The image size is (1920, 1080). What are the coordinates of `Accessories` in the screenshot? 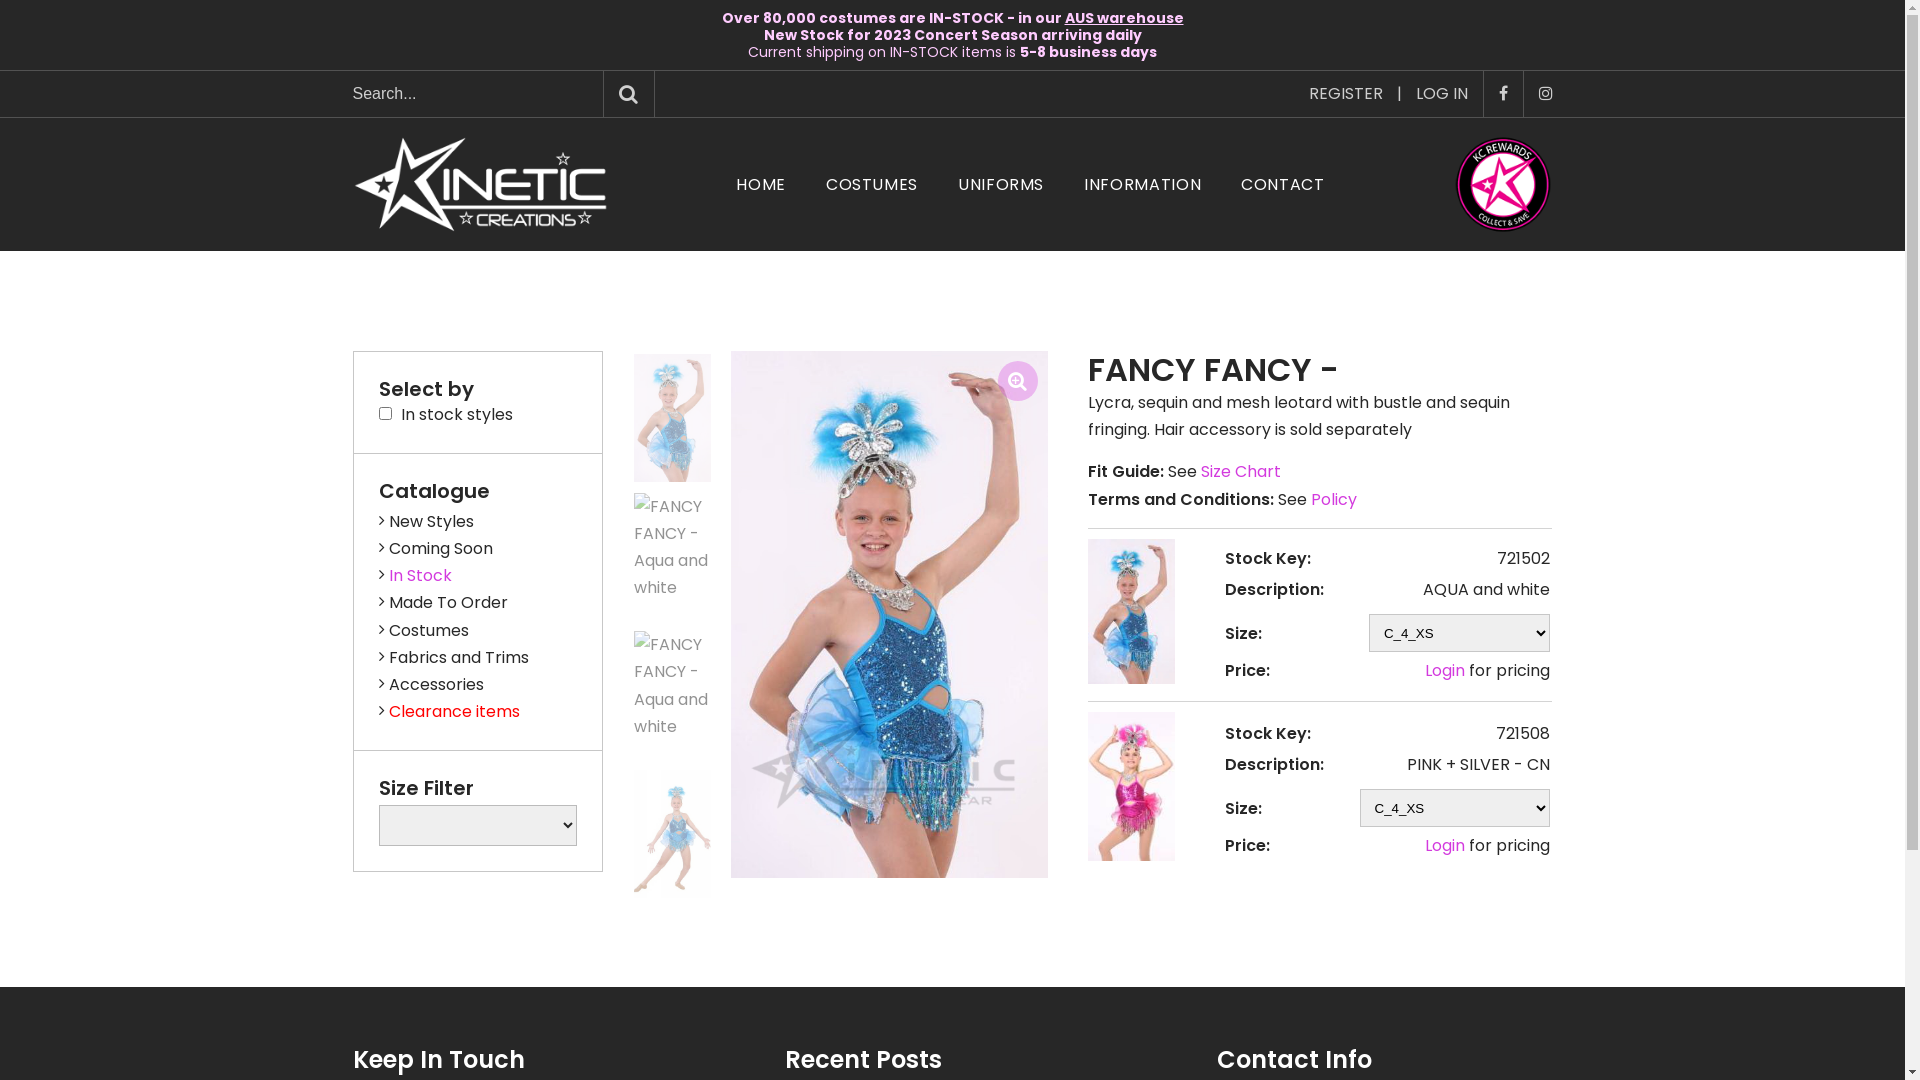 It's located at (430, 684).